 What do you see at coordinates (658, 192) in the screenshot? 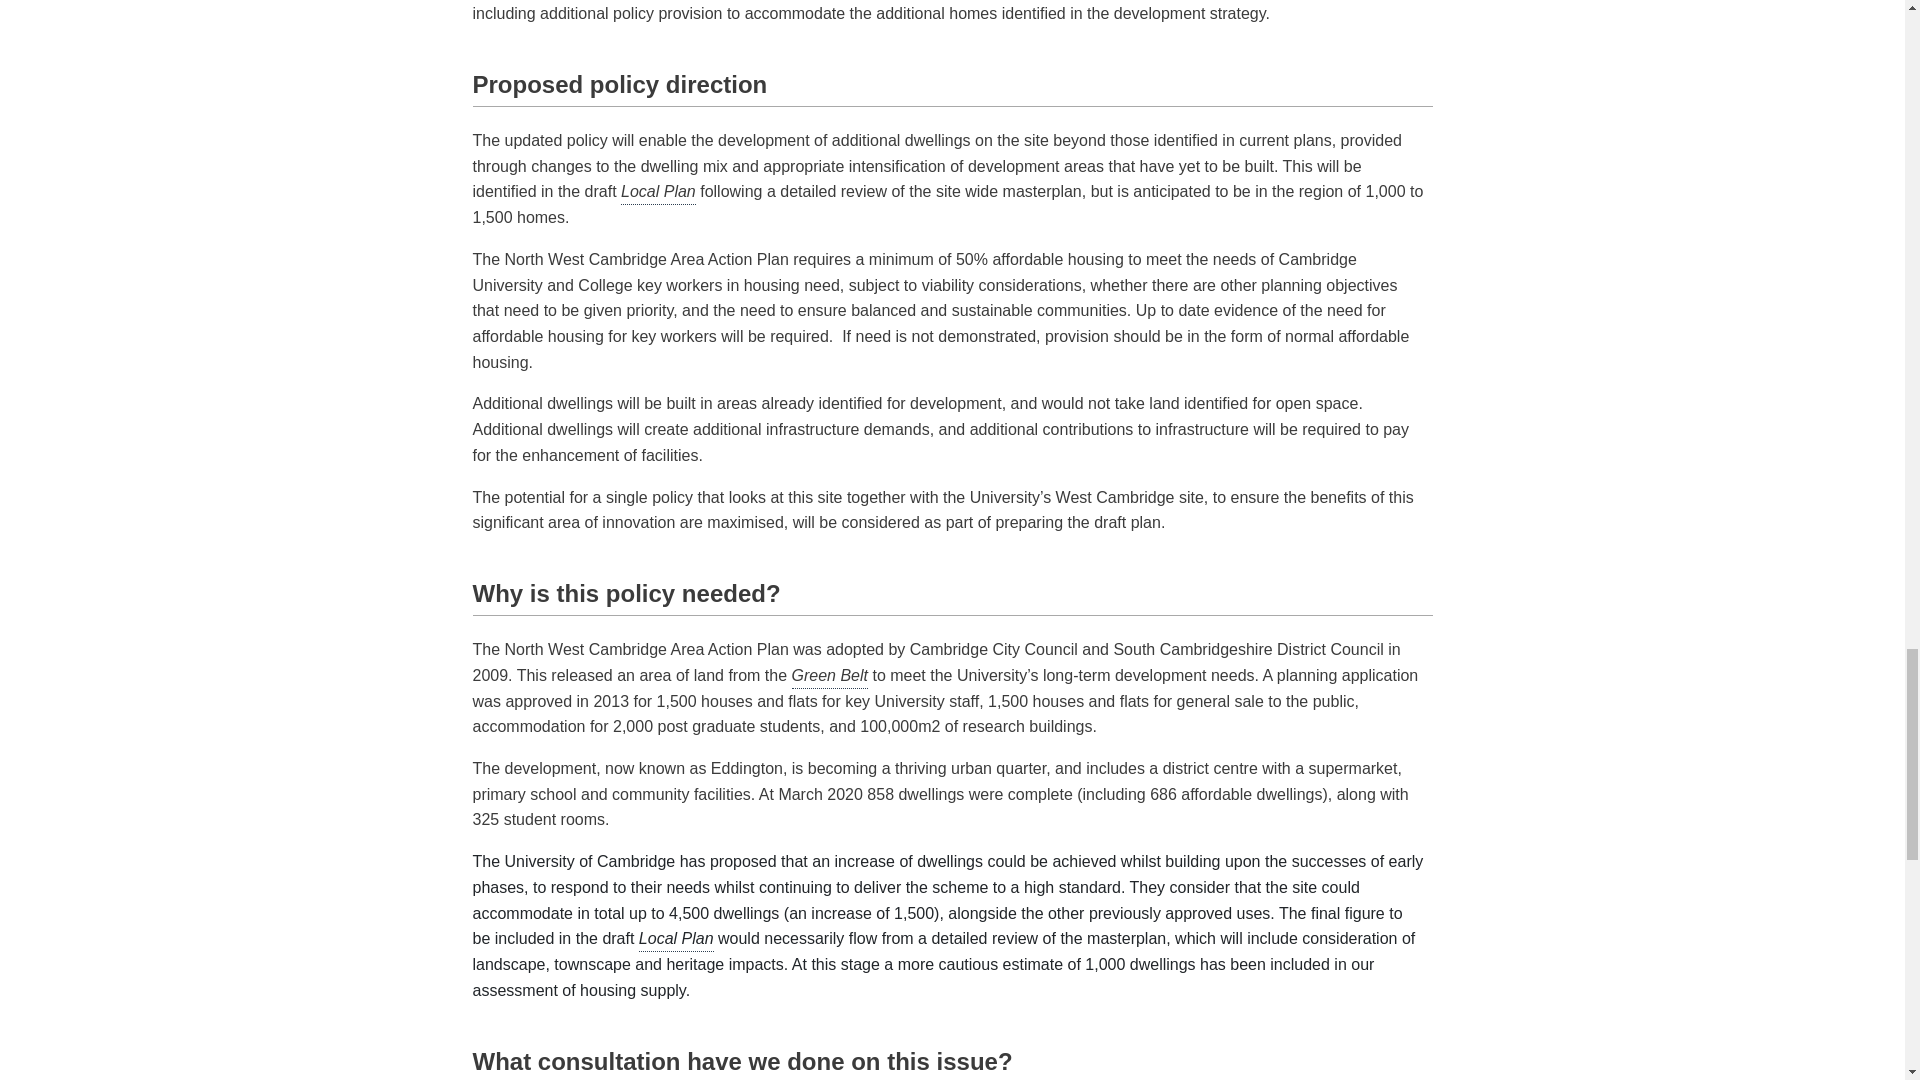
I see `Local Plan` at bounding box center [658, 192].